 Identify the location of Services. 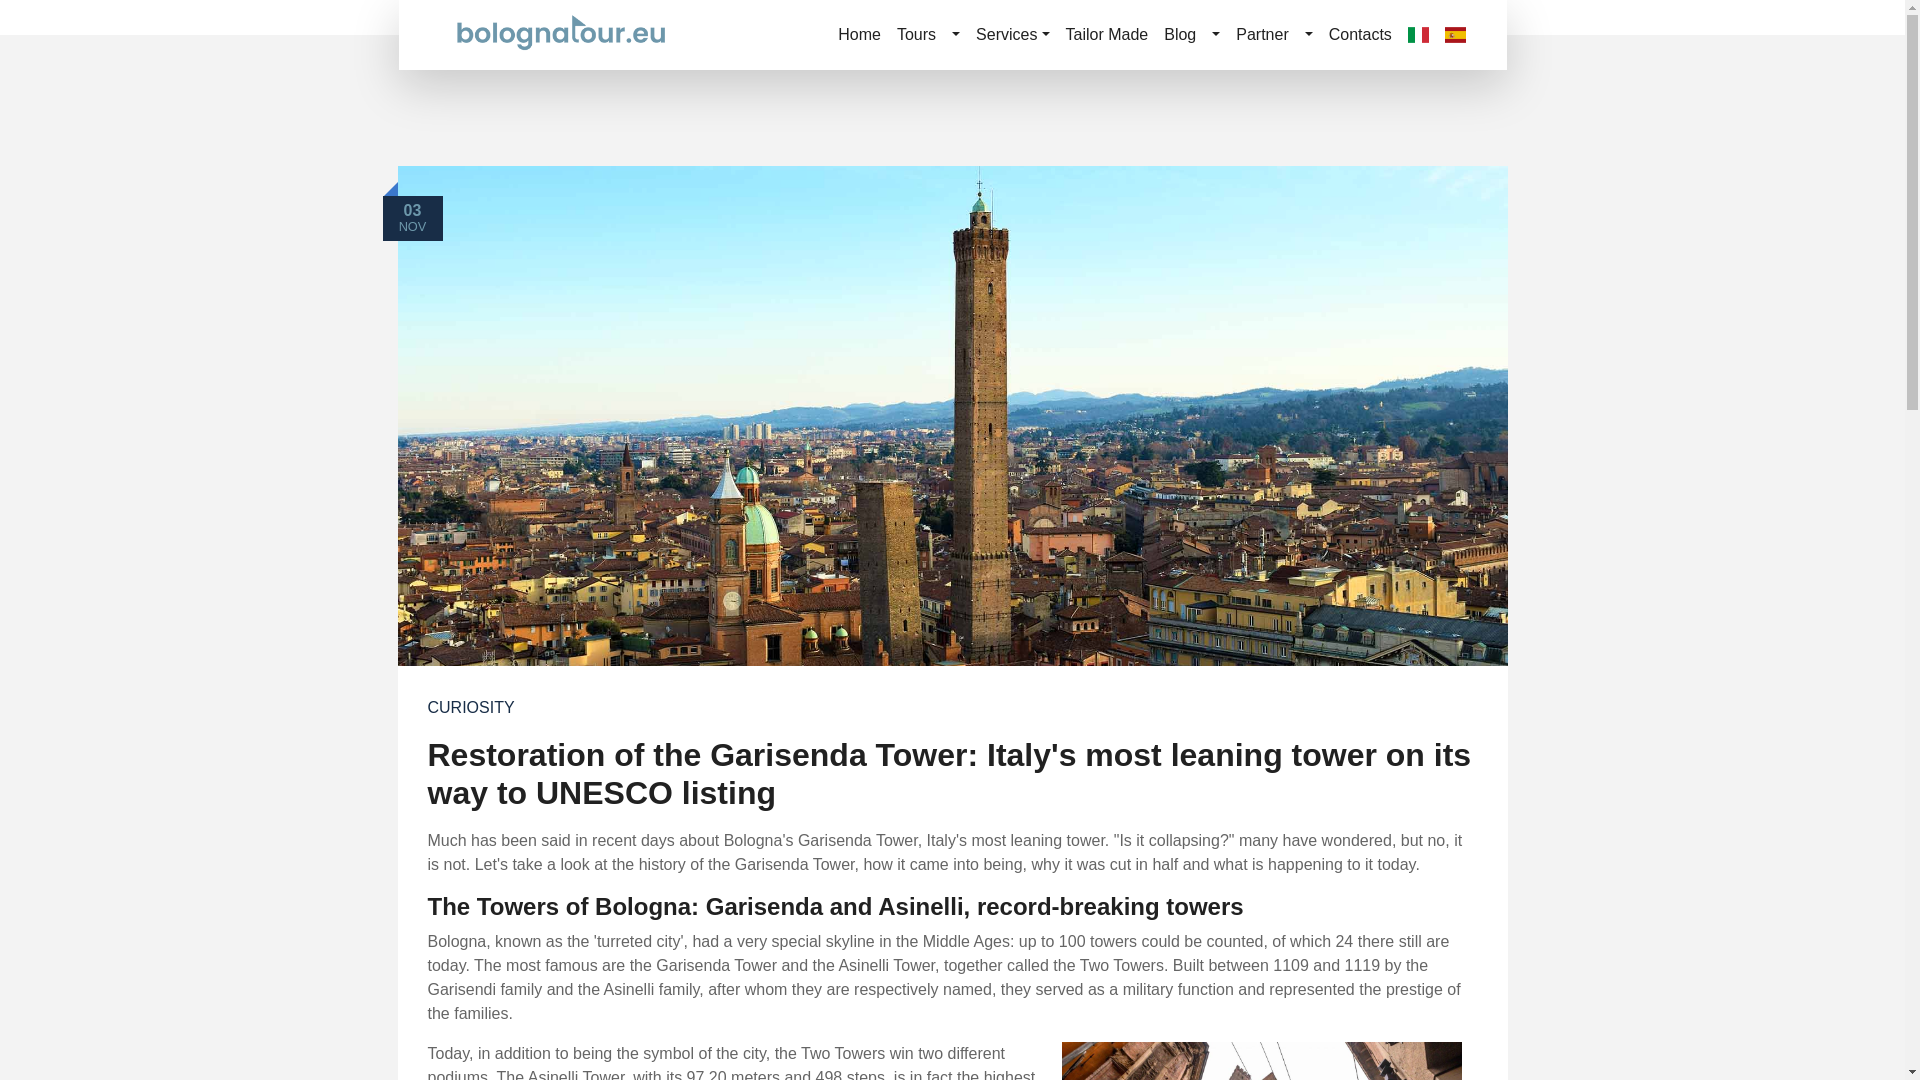
(1012, 35).